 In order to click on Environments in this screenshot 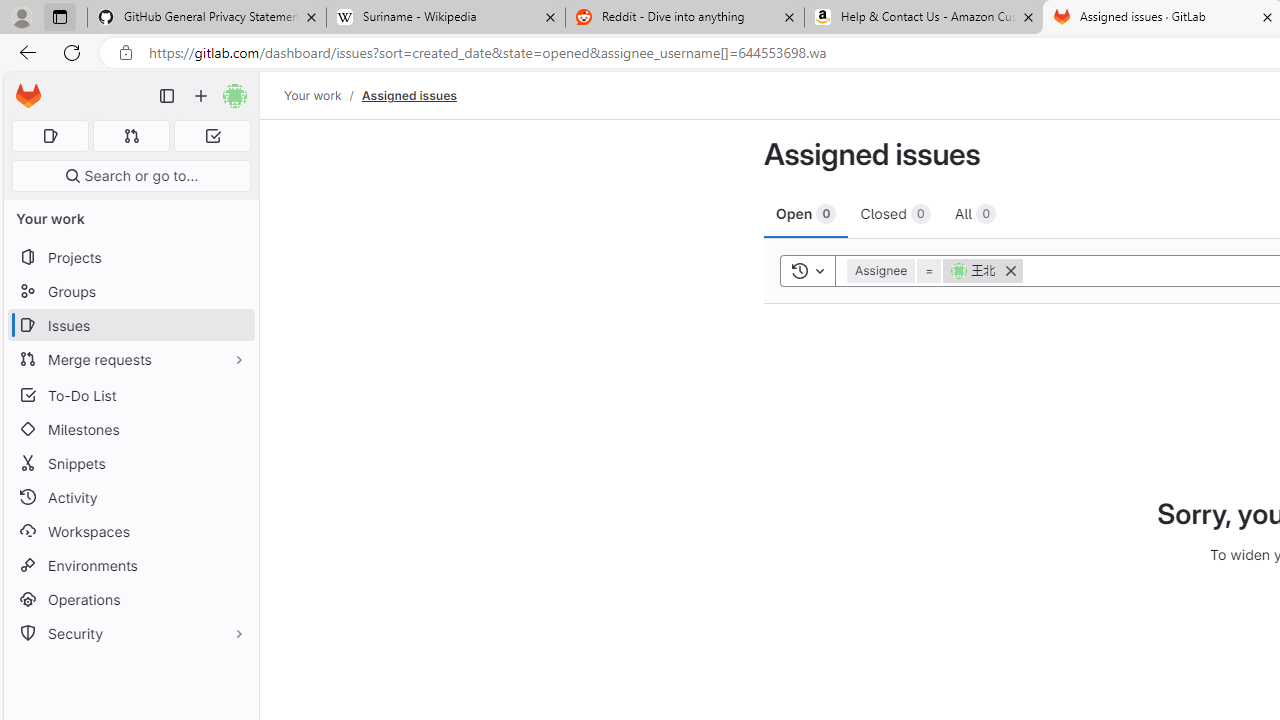, I will do `click(130, 564)`.